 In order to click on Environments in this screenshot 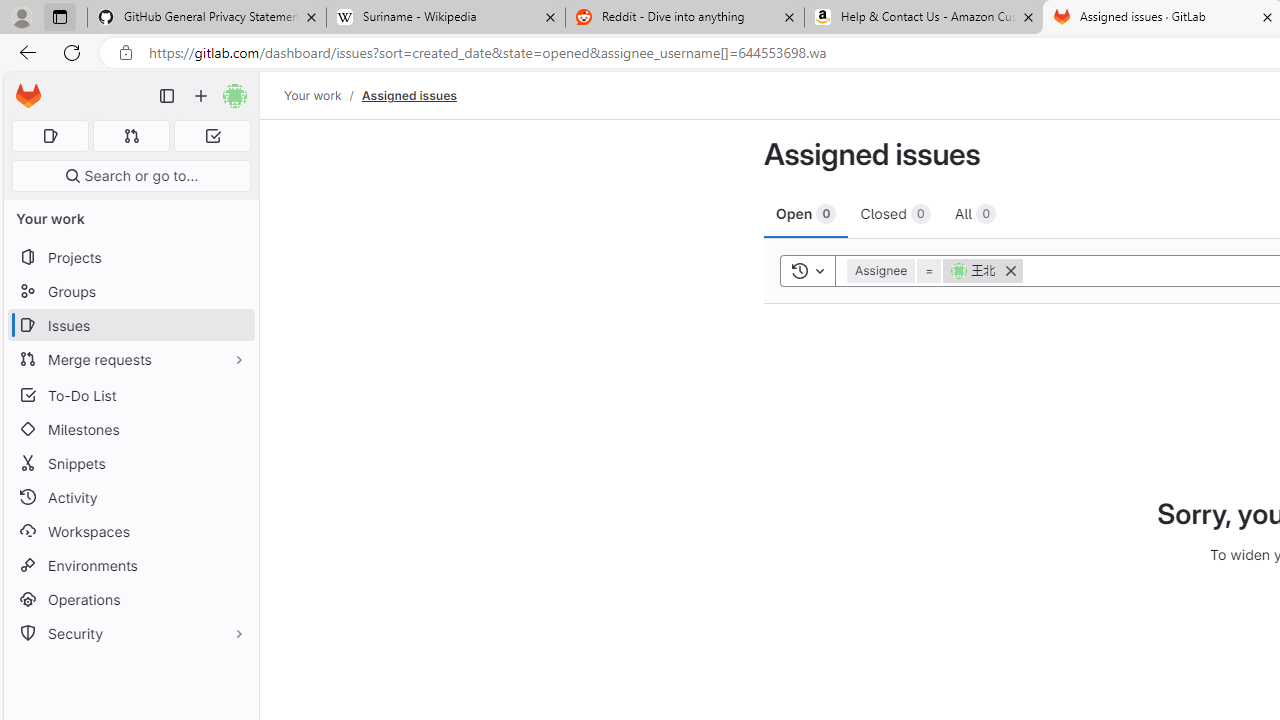, I will do `click(130, 564)`.